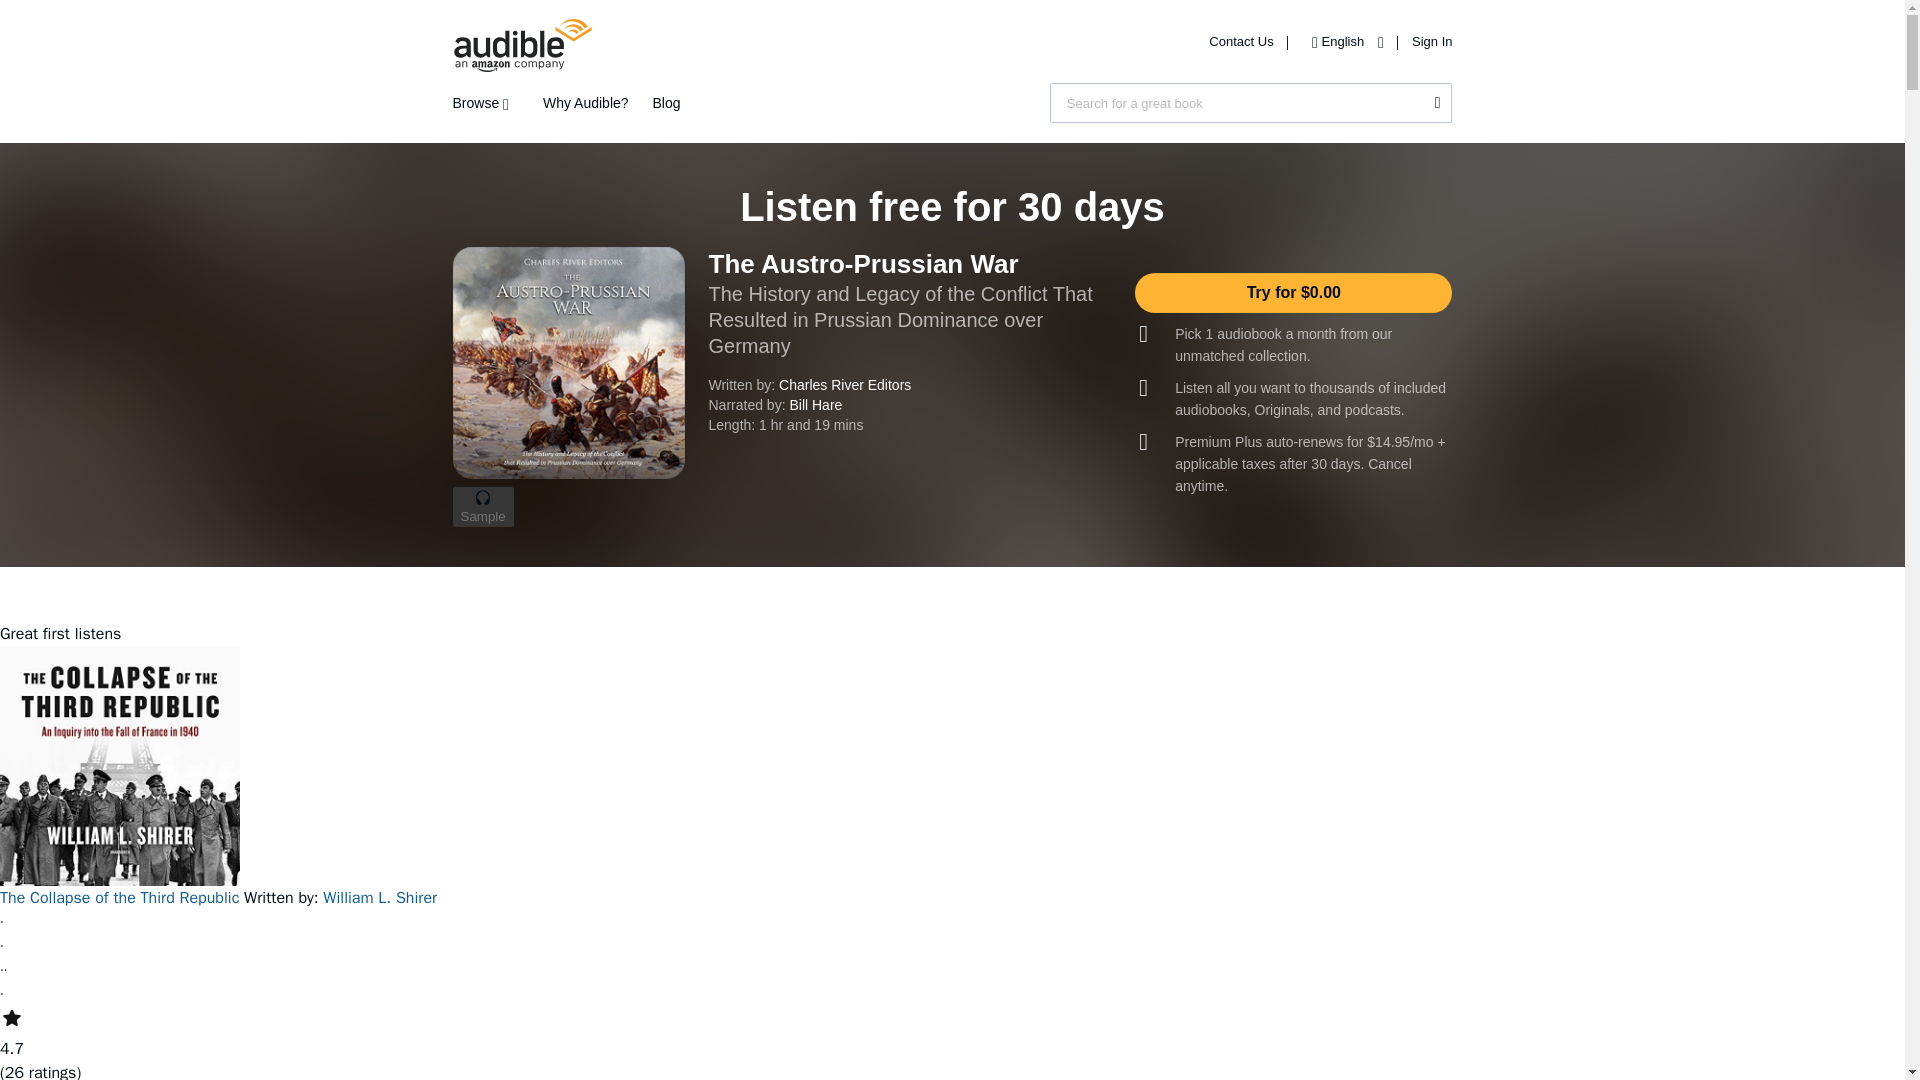 The width and height of the screenshot is (1920, 1080). What do you see at coordinates (844, 384) in the screenshot?
I see `Charles River Editors` at bounding box center [844, 384].